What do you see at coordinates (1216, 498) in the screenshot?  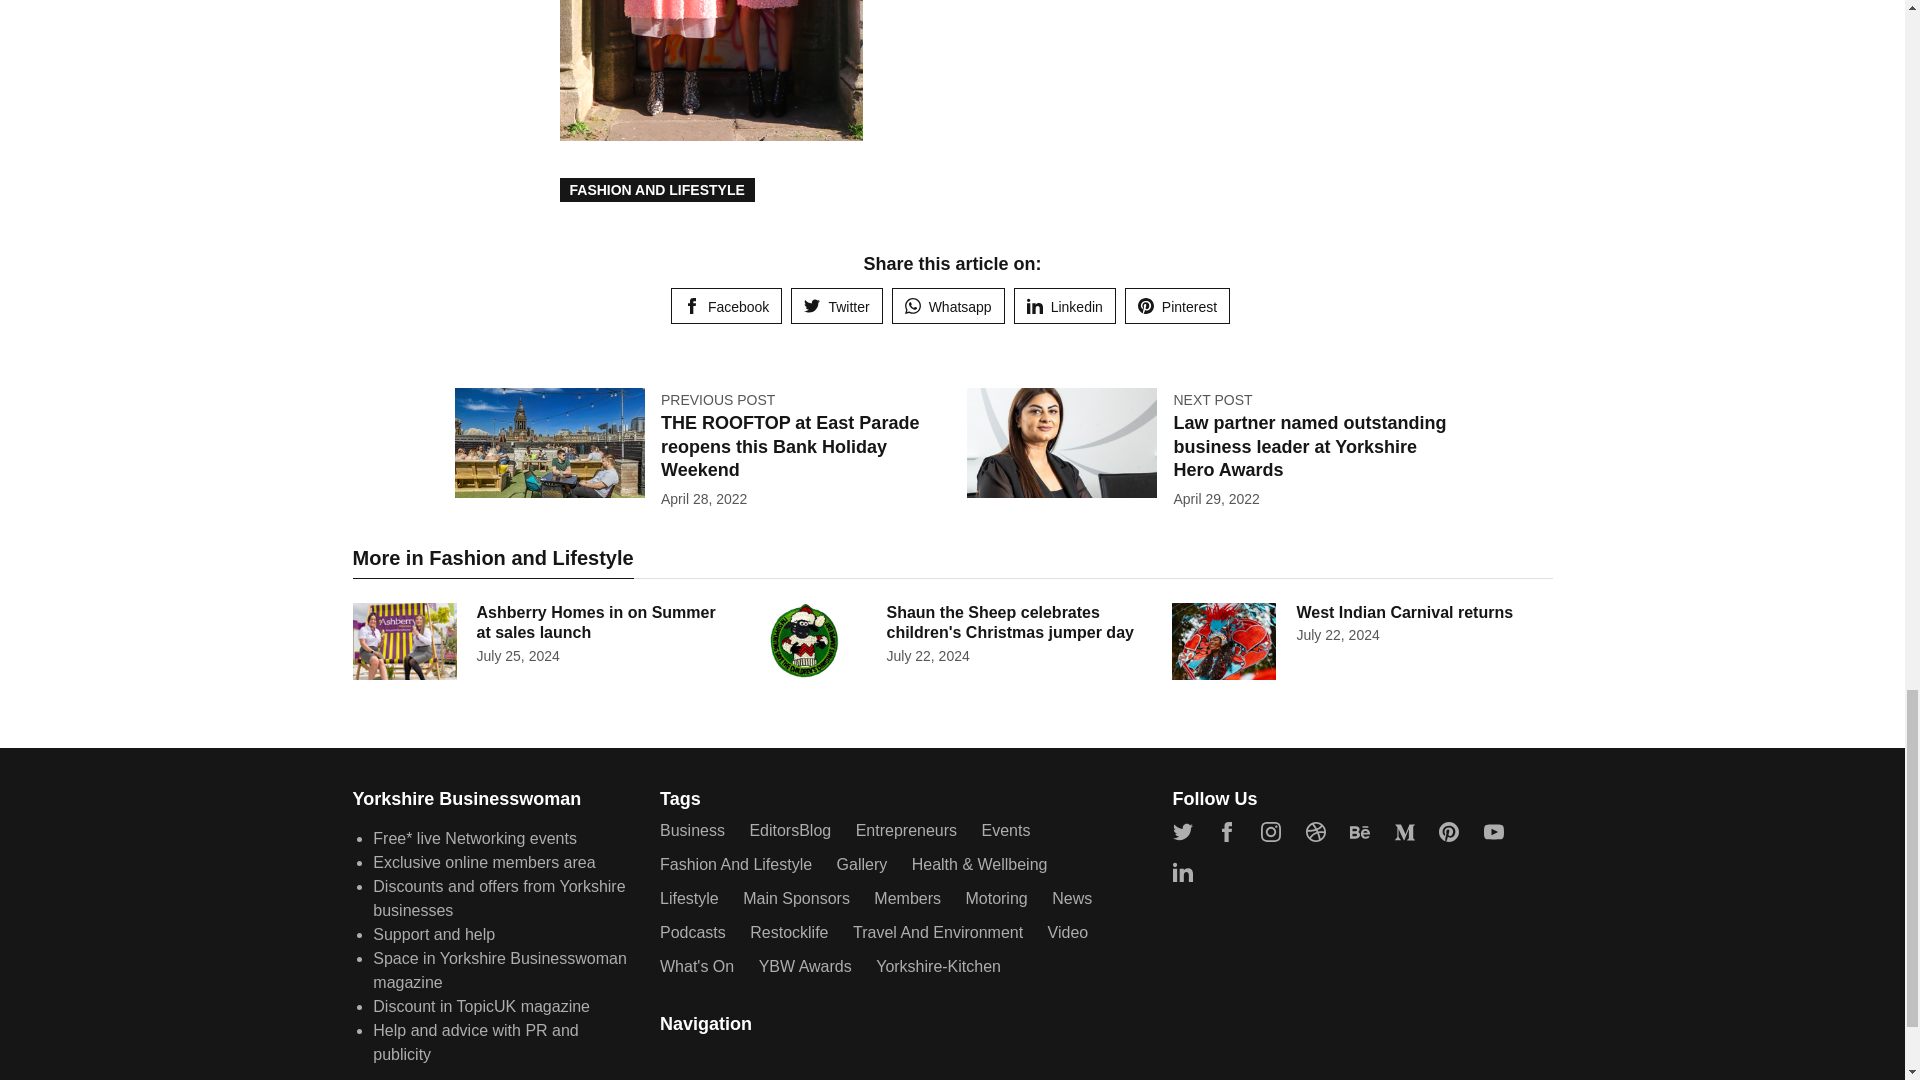 I see `29 April, 2022` at bounding box center [1216, 498].